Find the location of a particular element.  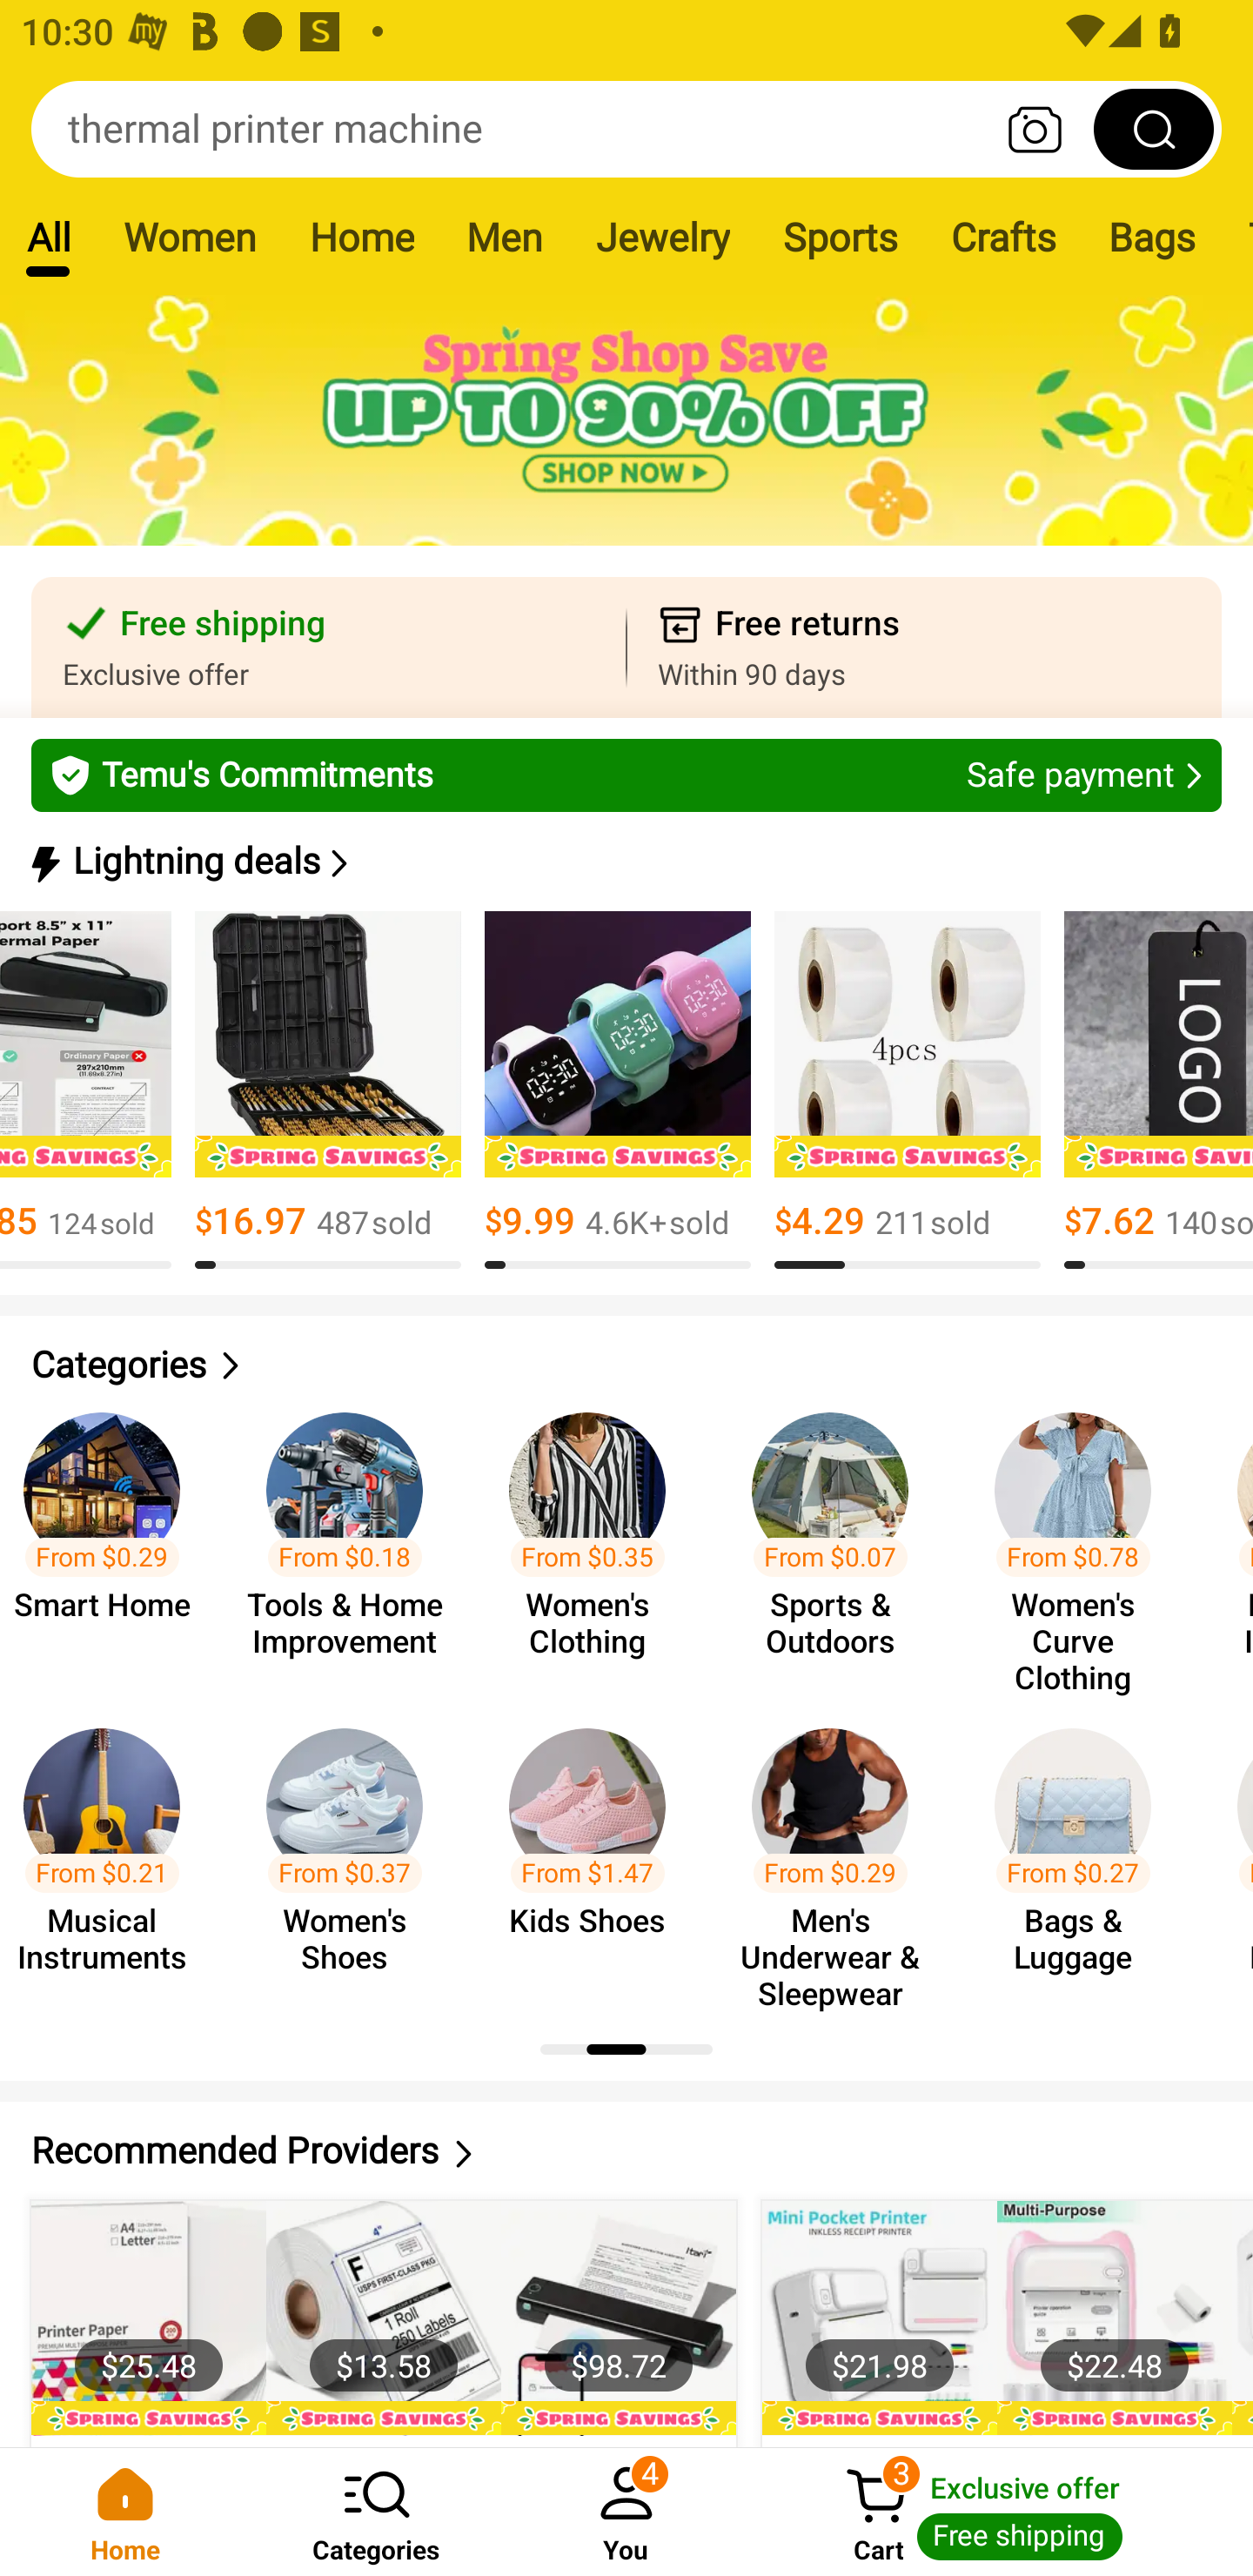

Free returns Within 90 days is located at coordinates (924, 647).